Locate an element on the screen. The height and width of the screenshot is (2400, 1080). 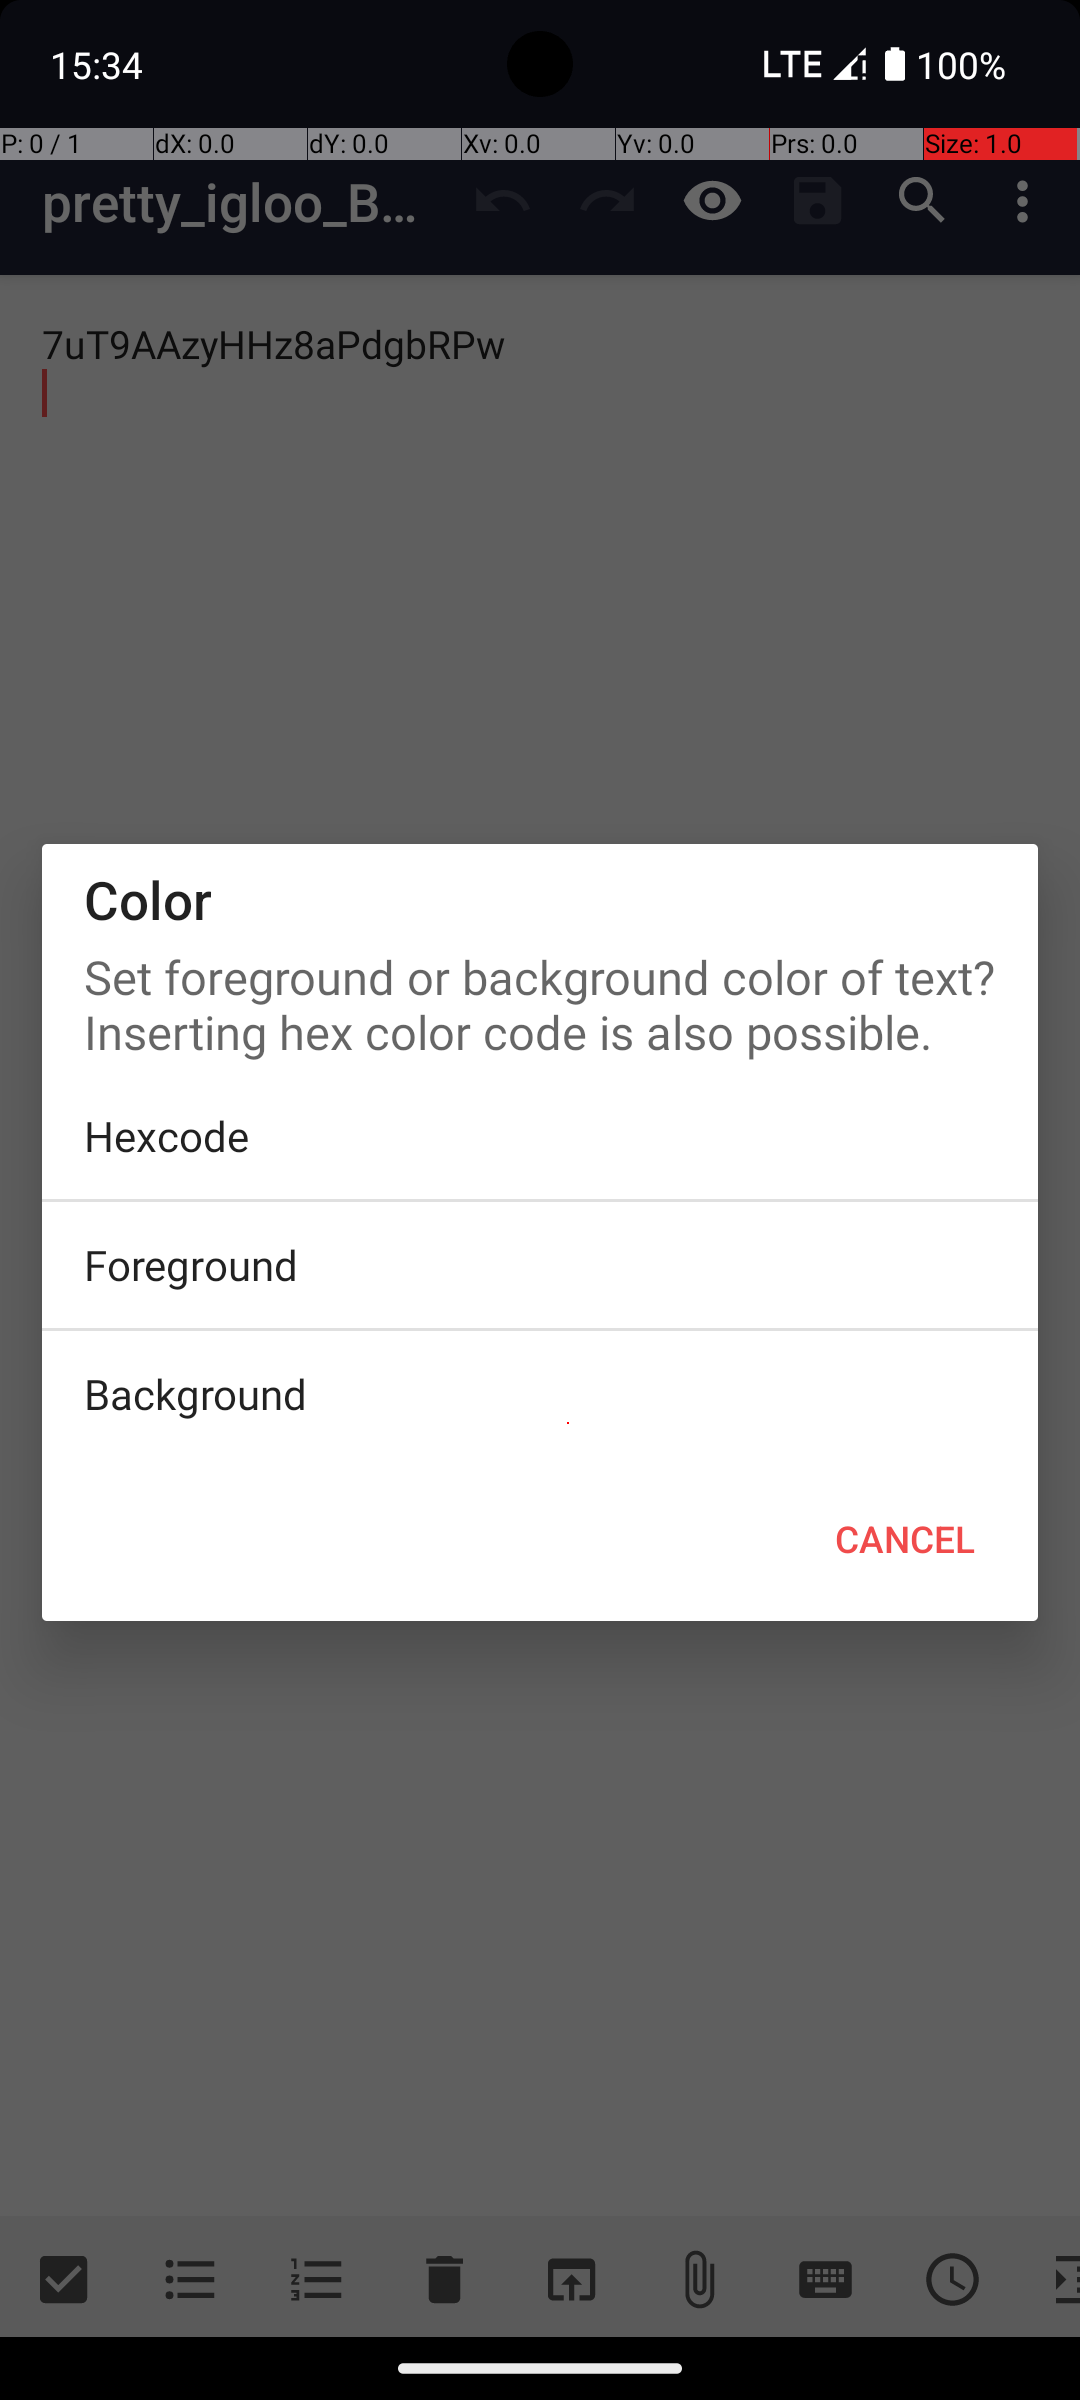
Background is located at coordinates (540, 1394).